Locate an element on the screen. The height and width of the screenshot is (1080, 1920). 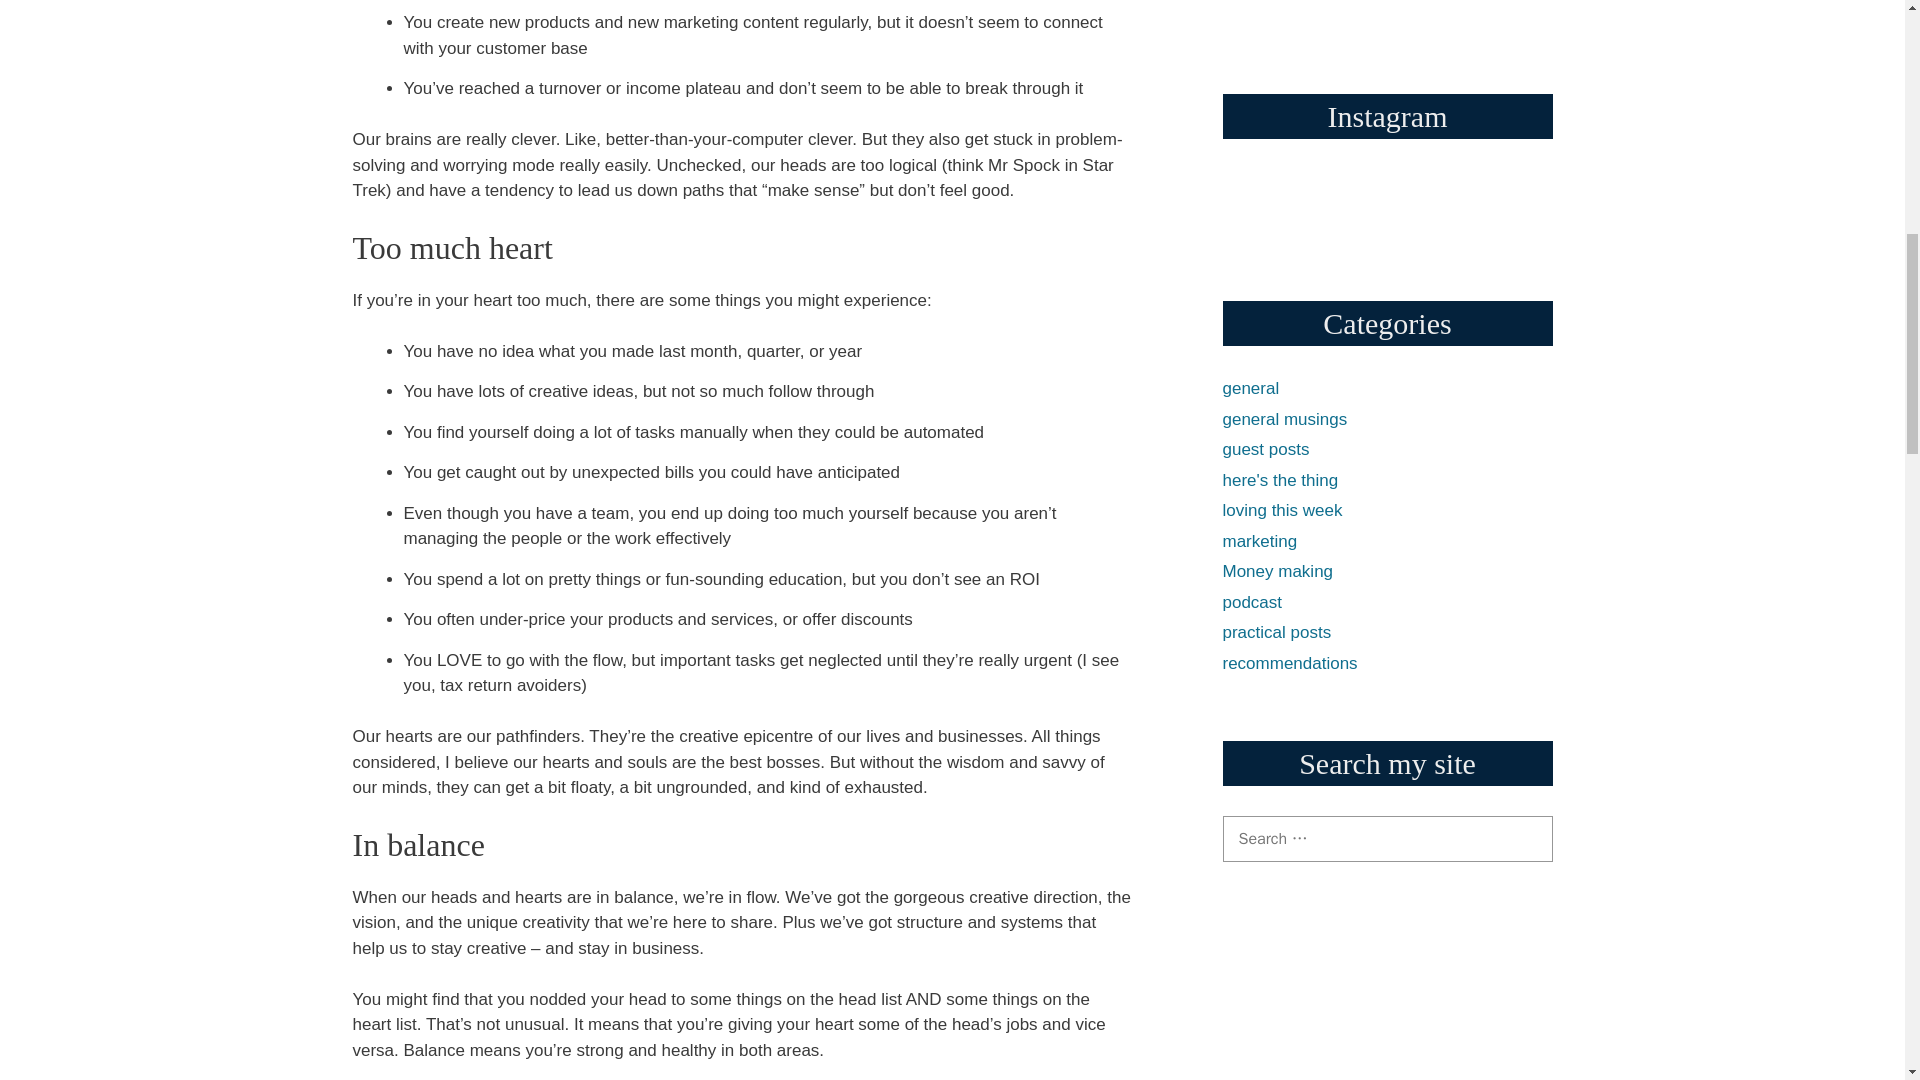
general musings is located at coordinates (1284, 419).